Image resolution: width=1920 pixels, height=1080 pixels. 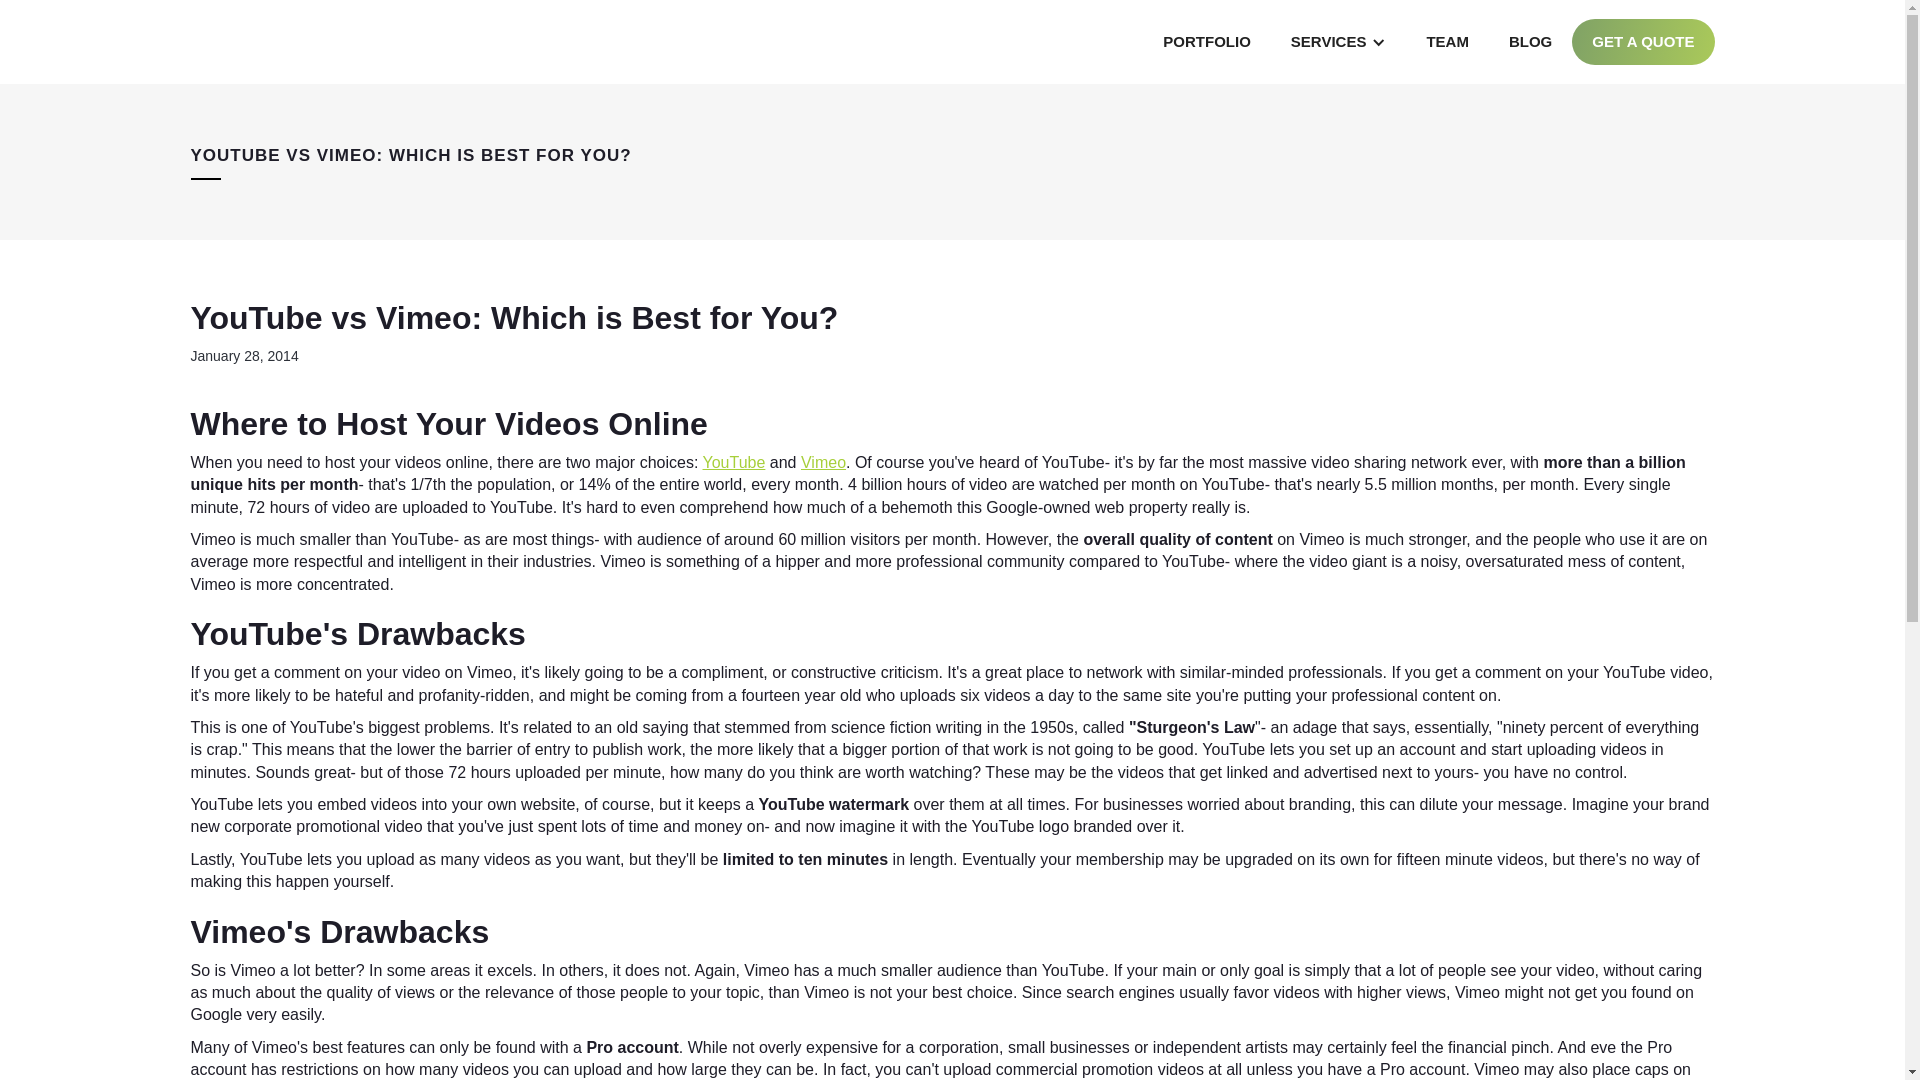 I want to click on GET A QUOTE, so click(x=1643, y=42).